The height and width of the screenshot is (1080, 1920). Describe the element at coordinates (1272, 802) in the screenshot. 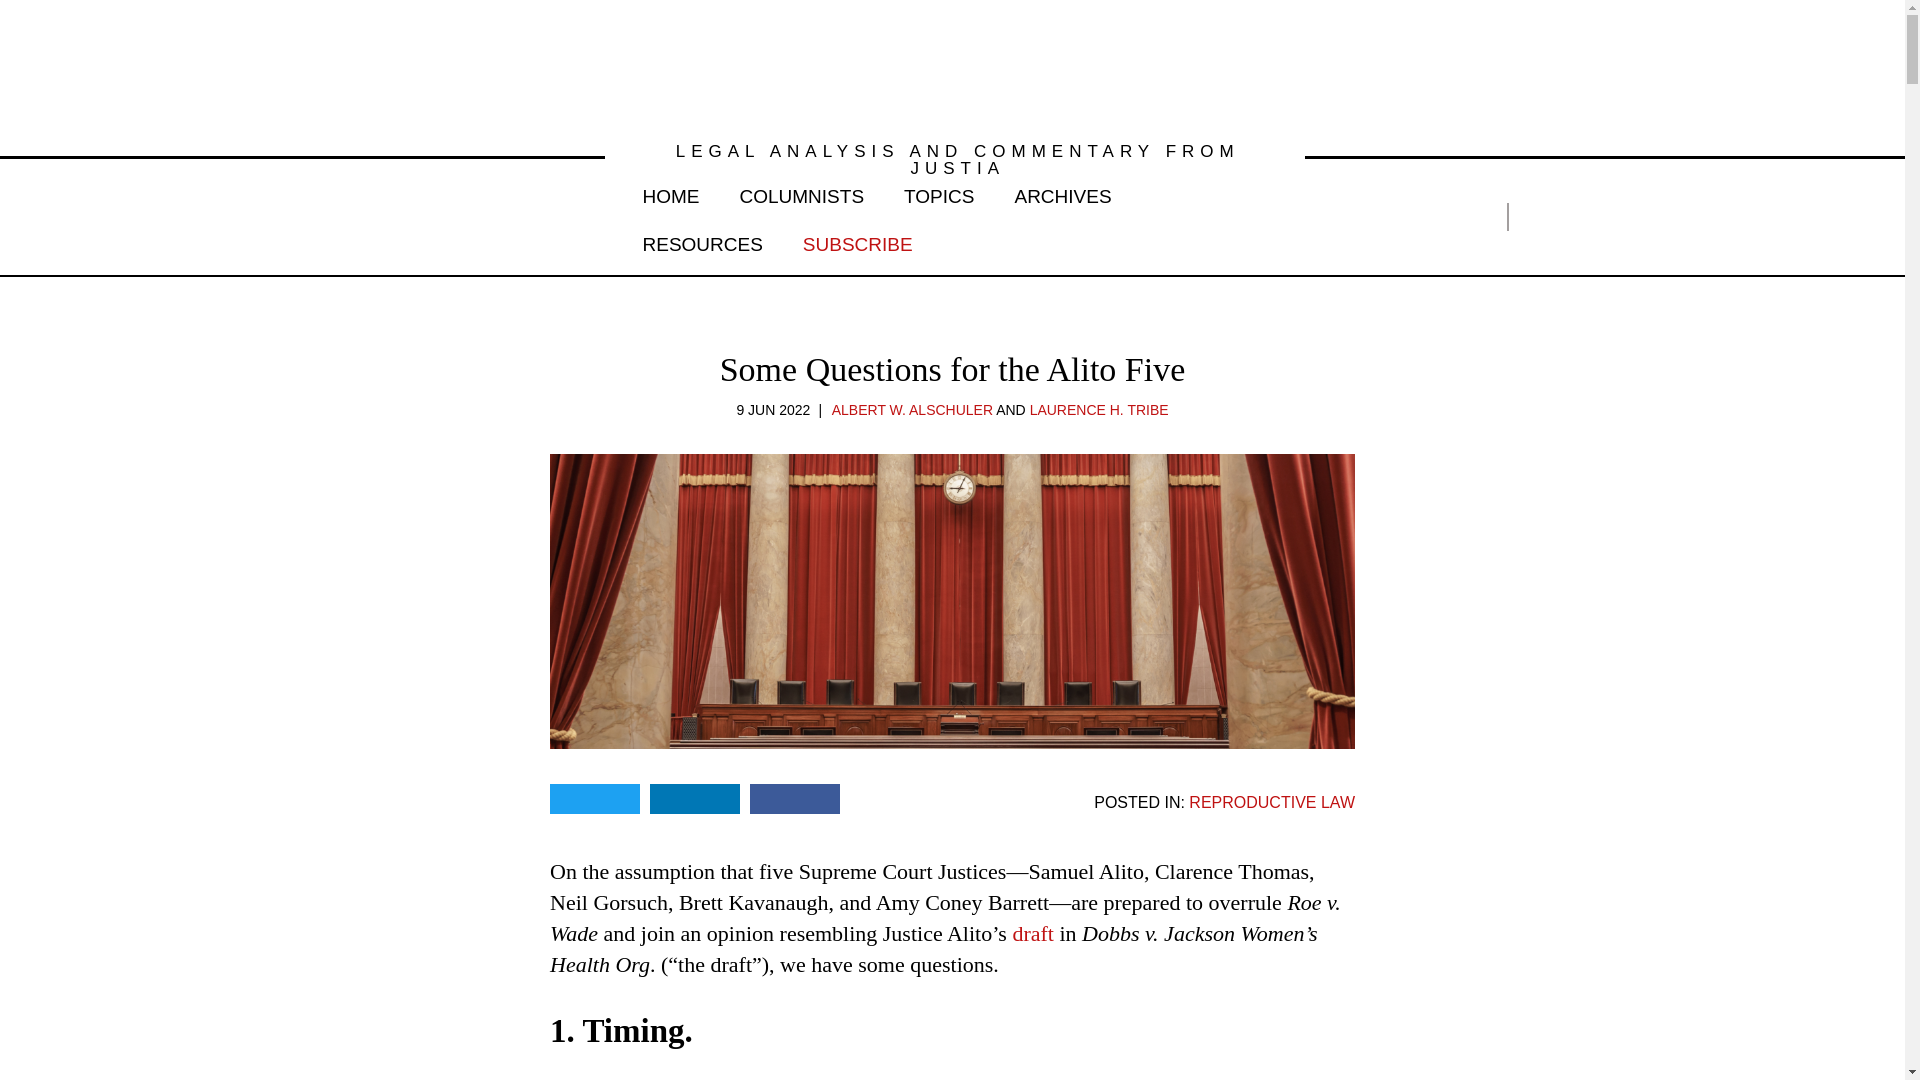

I see `View all posts in Reproductive Law` at that location.